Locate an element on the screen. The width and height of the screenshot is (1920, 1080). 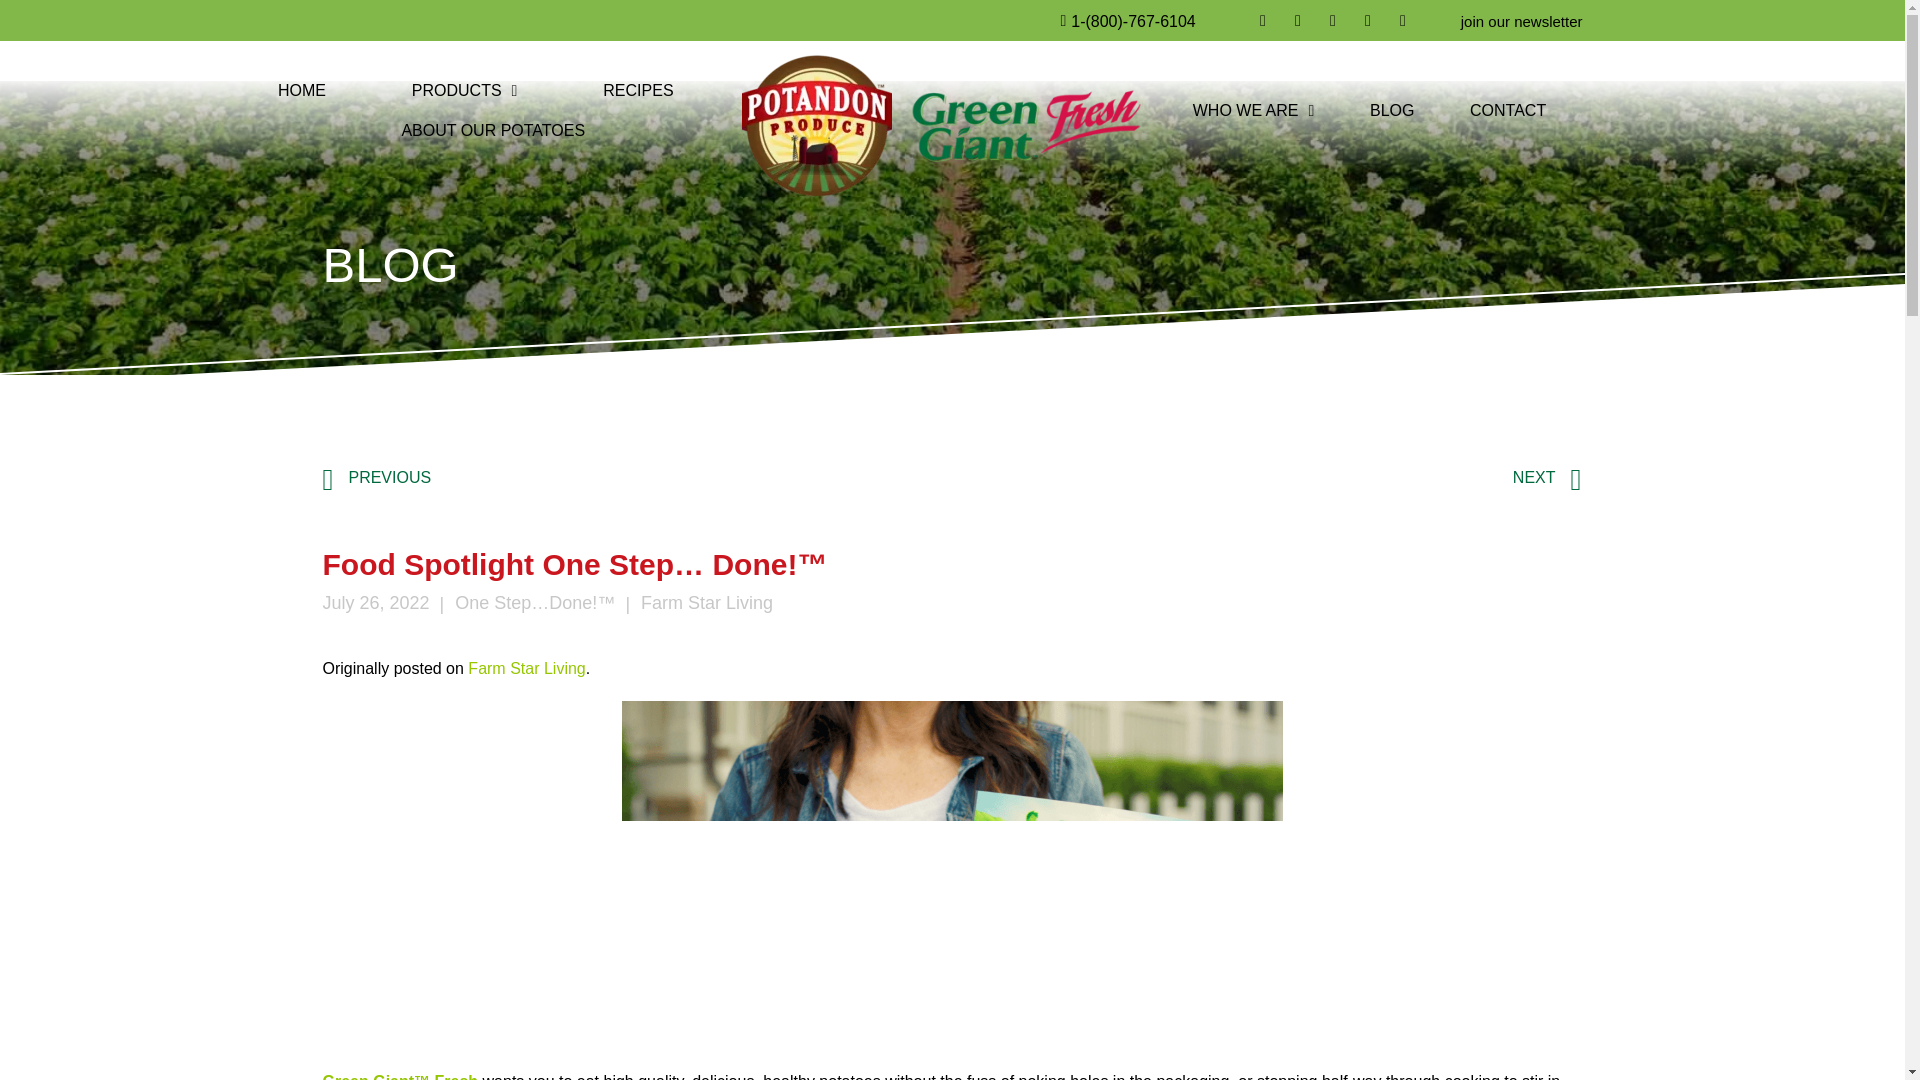
ABOUT OUR POTATOES is located at coordinates (493, 131).